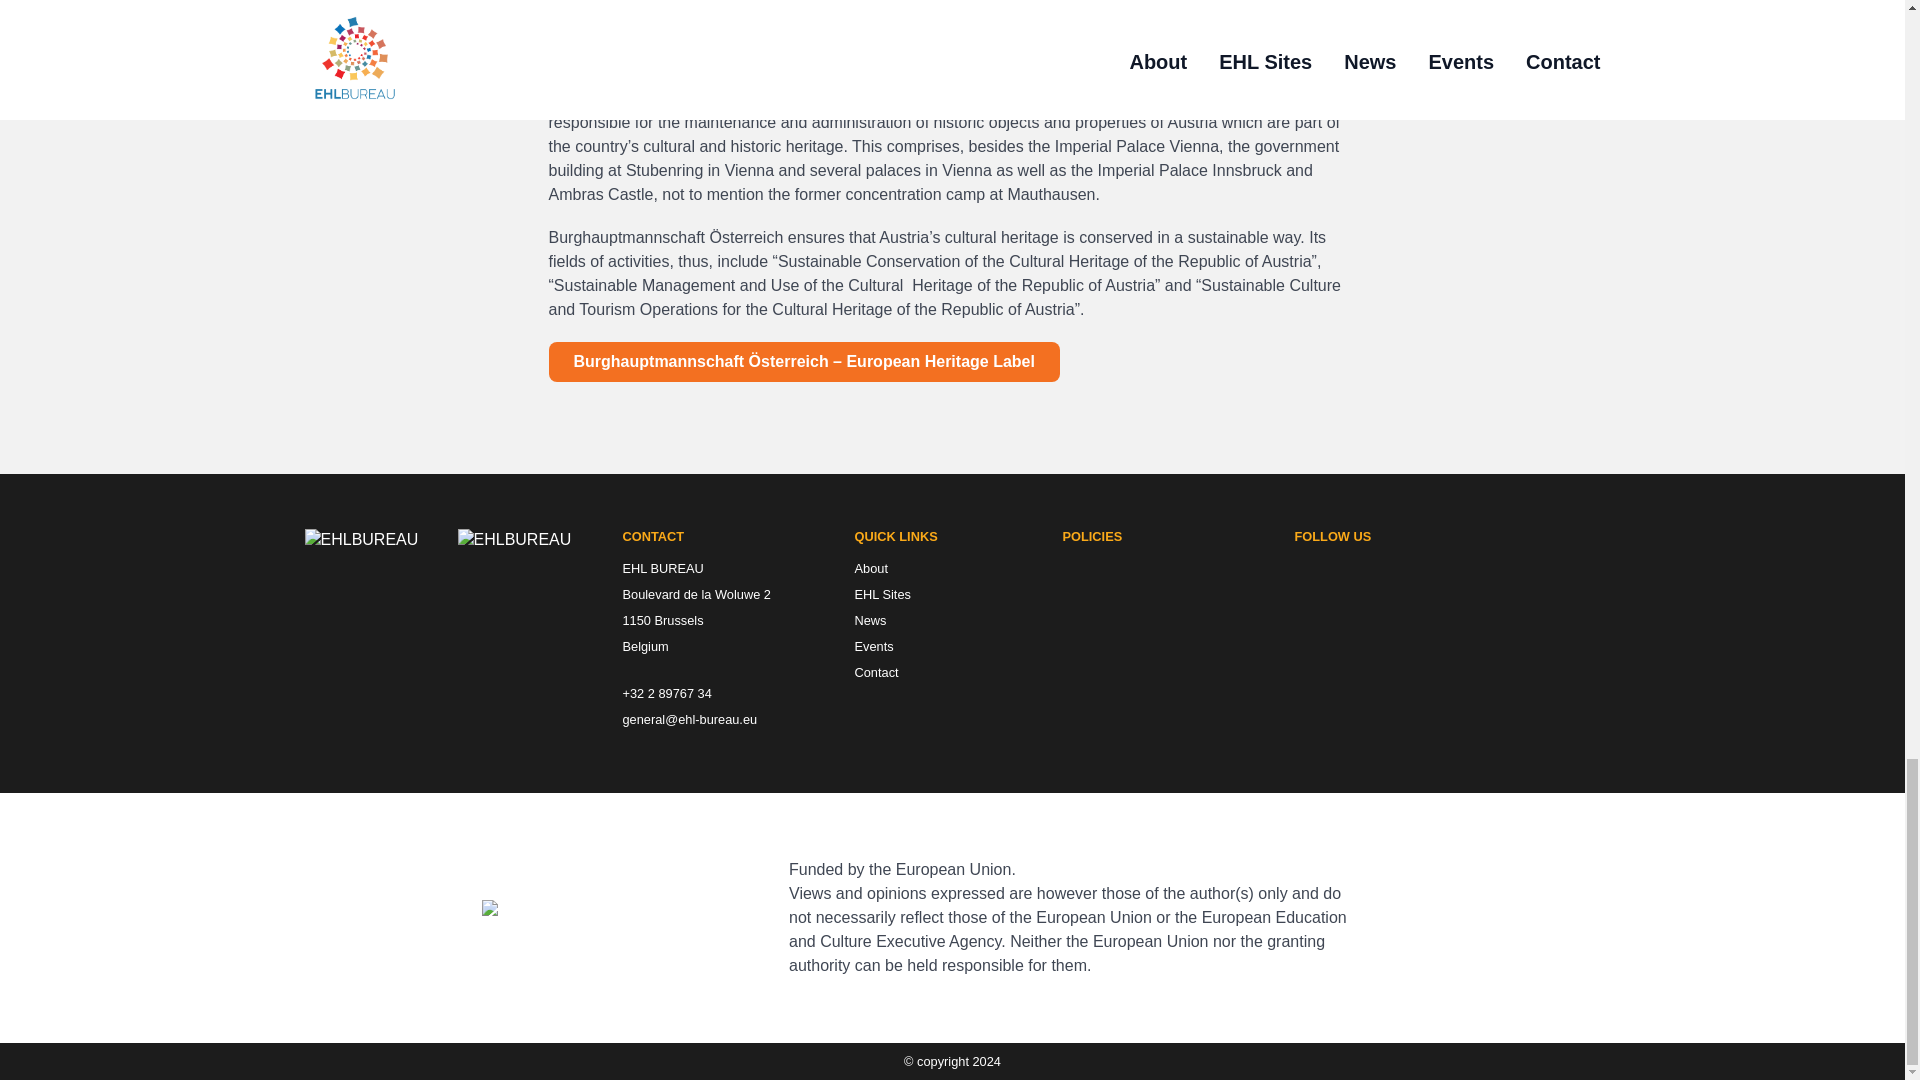  What do you see at coordinates (958, 678) in the screenshot?
I see `Contact` at bounding box center [958, 678].